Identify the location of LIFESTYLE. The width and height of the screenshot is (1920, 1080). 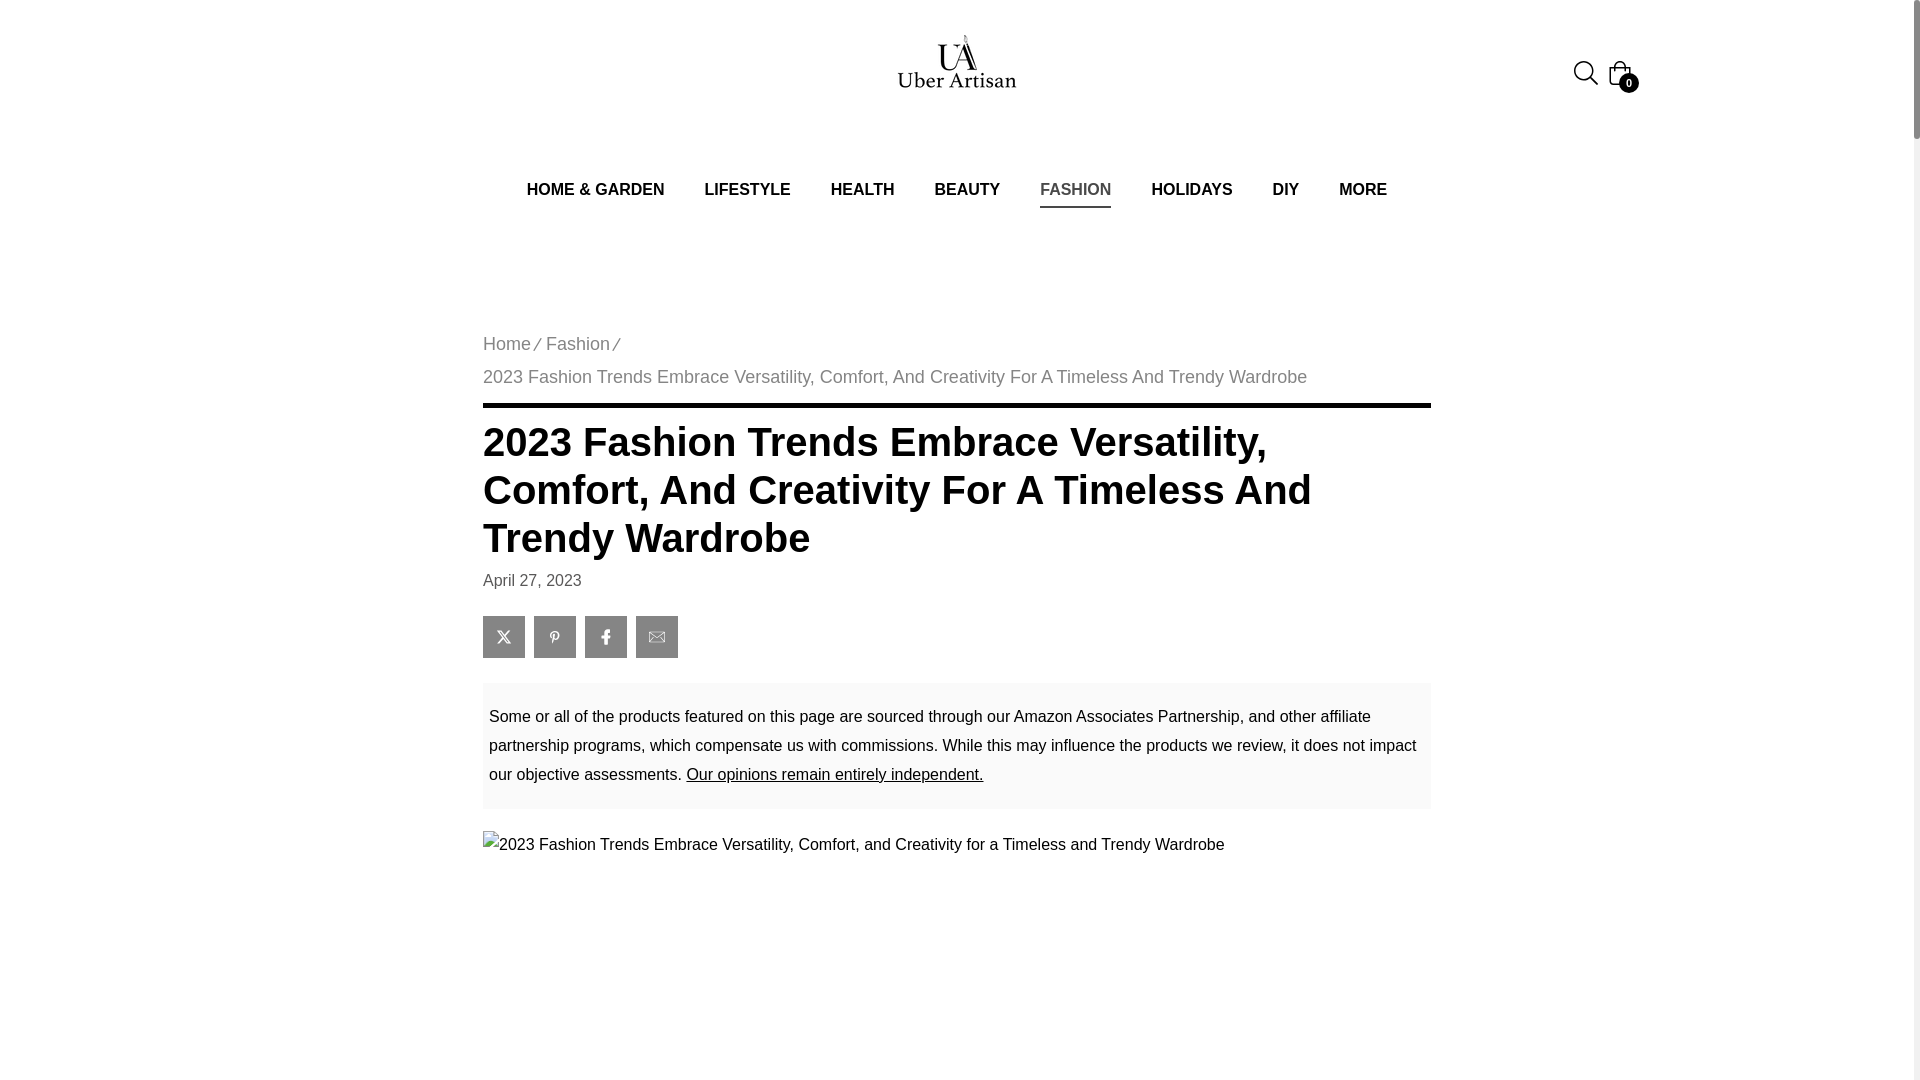
(748, 190).